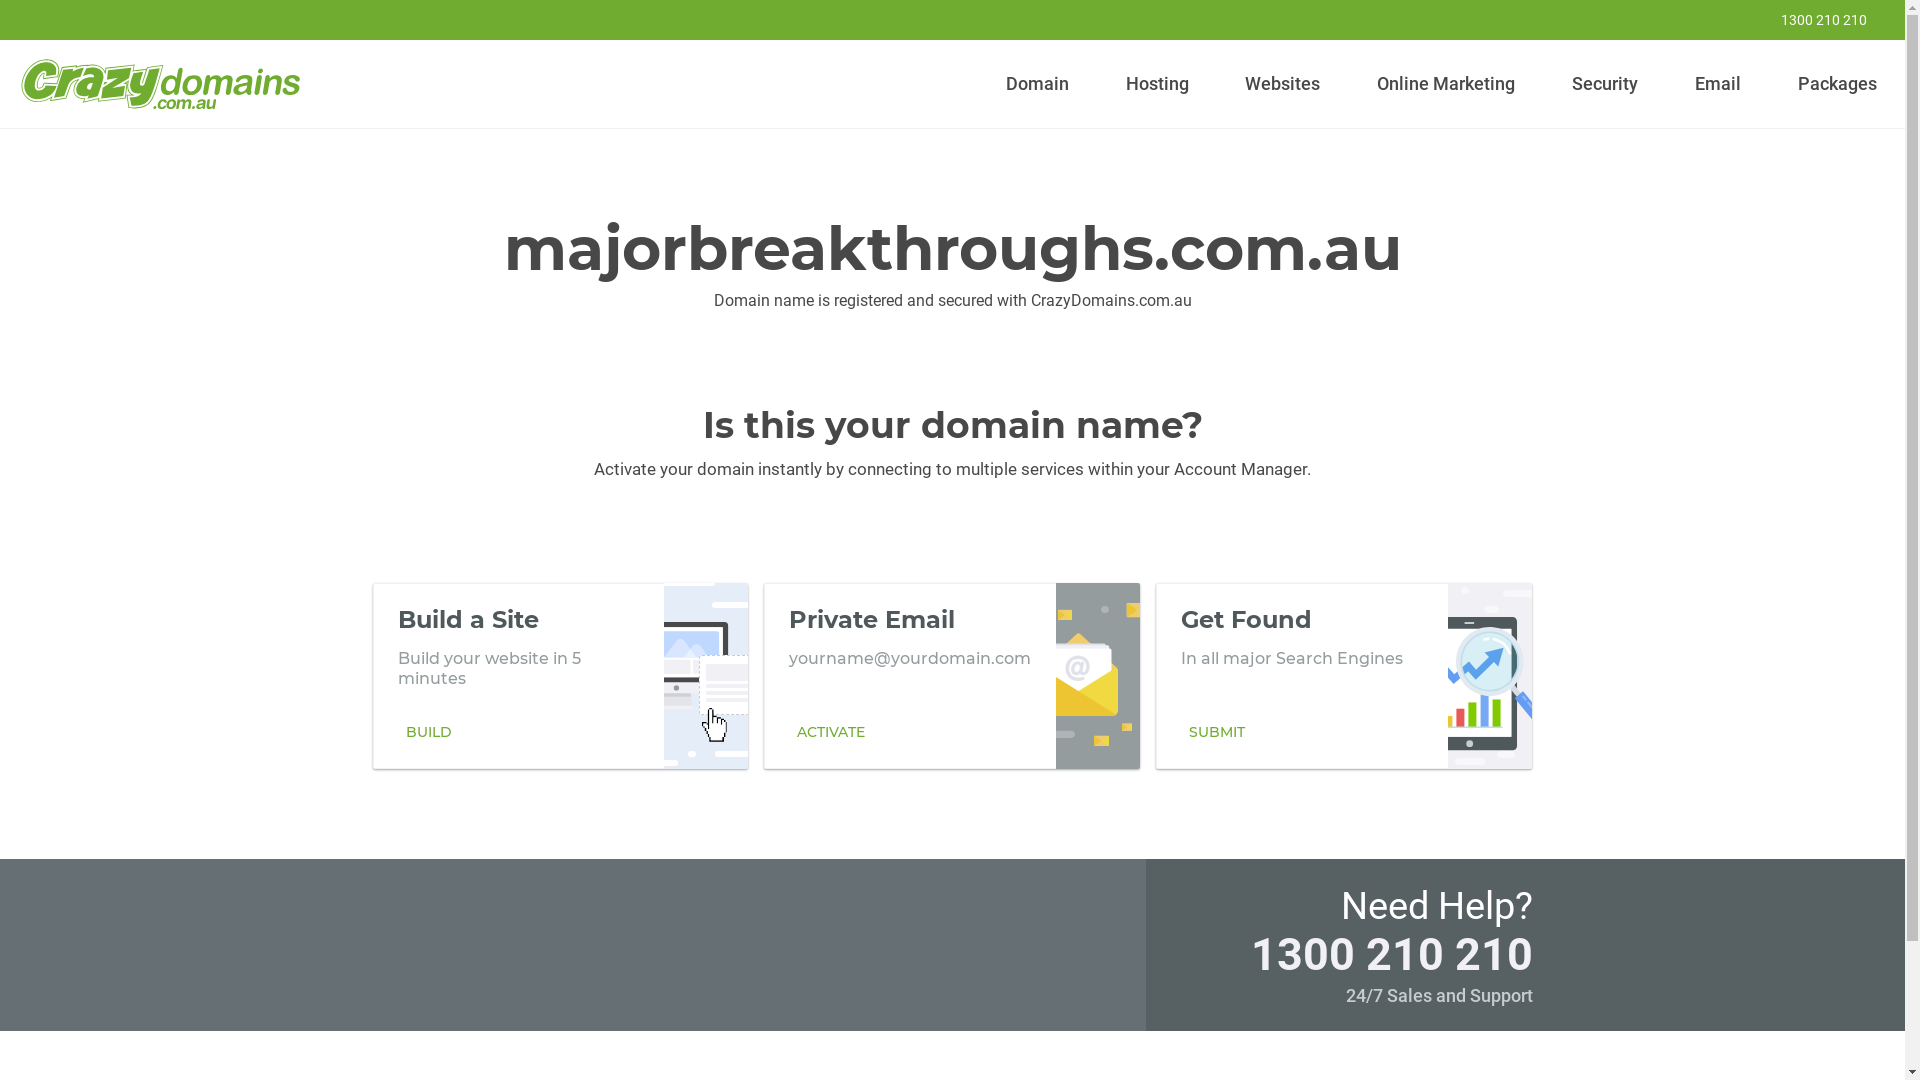  Describe the element at coordinates (1283, 84) in the screenshot. I see `Websites` at that location.